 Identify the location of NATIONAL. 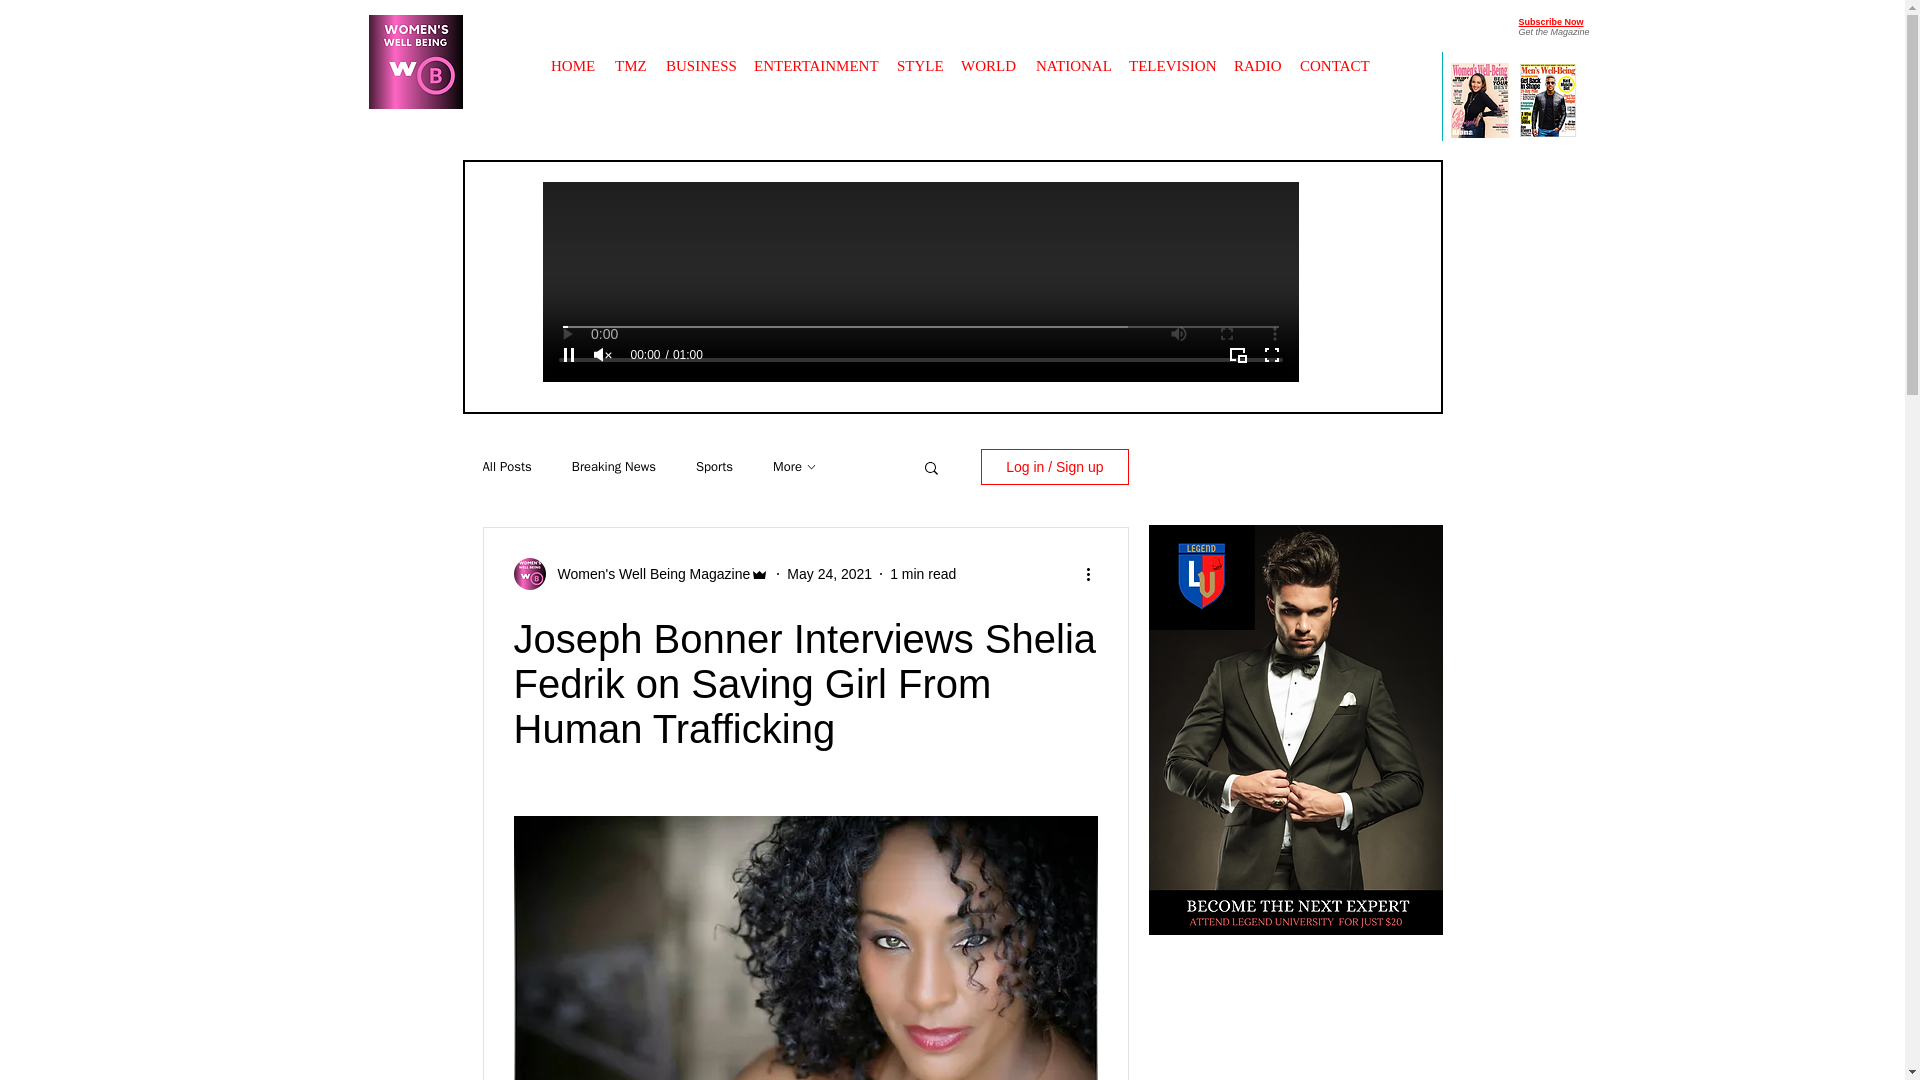
(1072, 56).